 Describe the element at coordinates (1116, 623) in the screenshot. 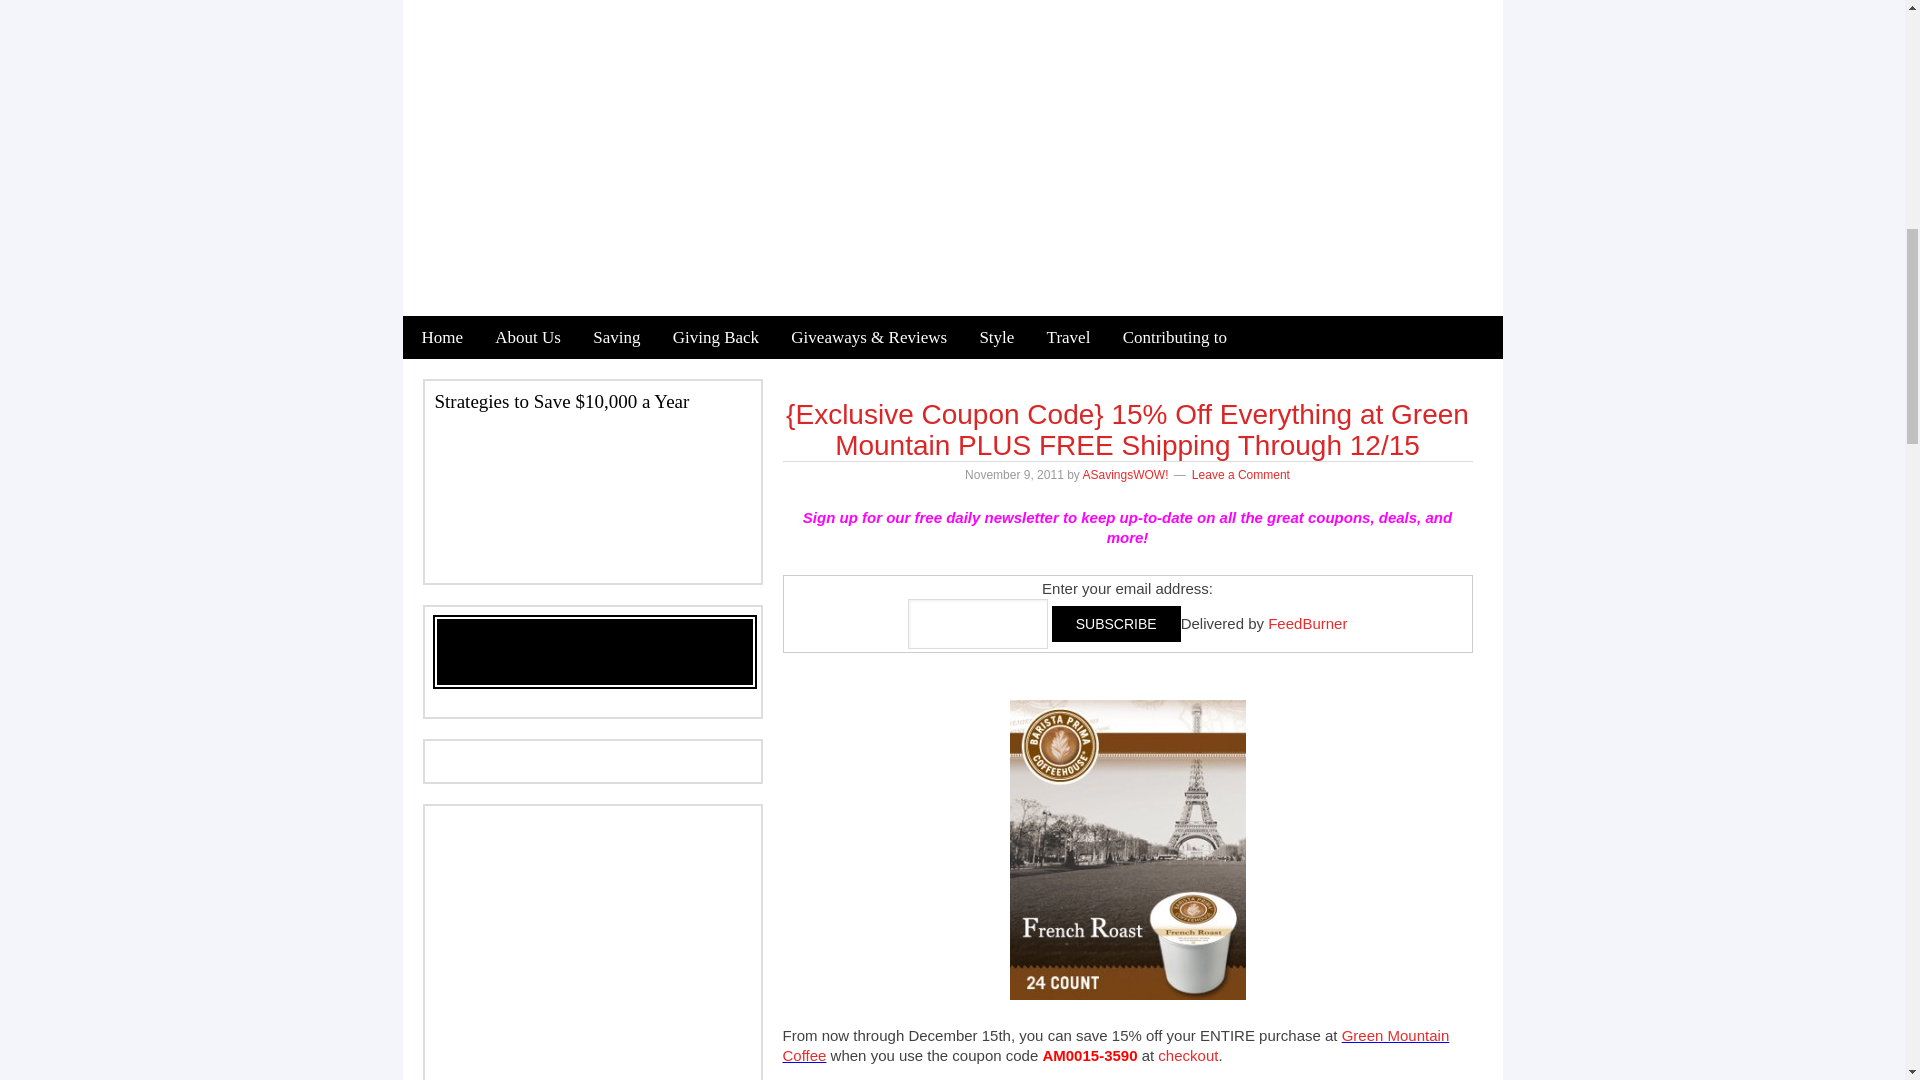

I see `Subscribe` at that location.